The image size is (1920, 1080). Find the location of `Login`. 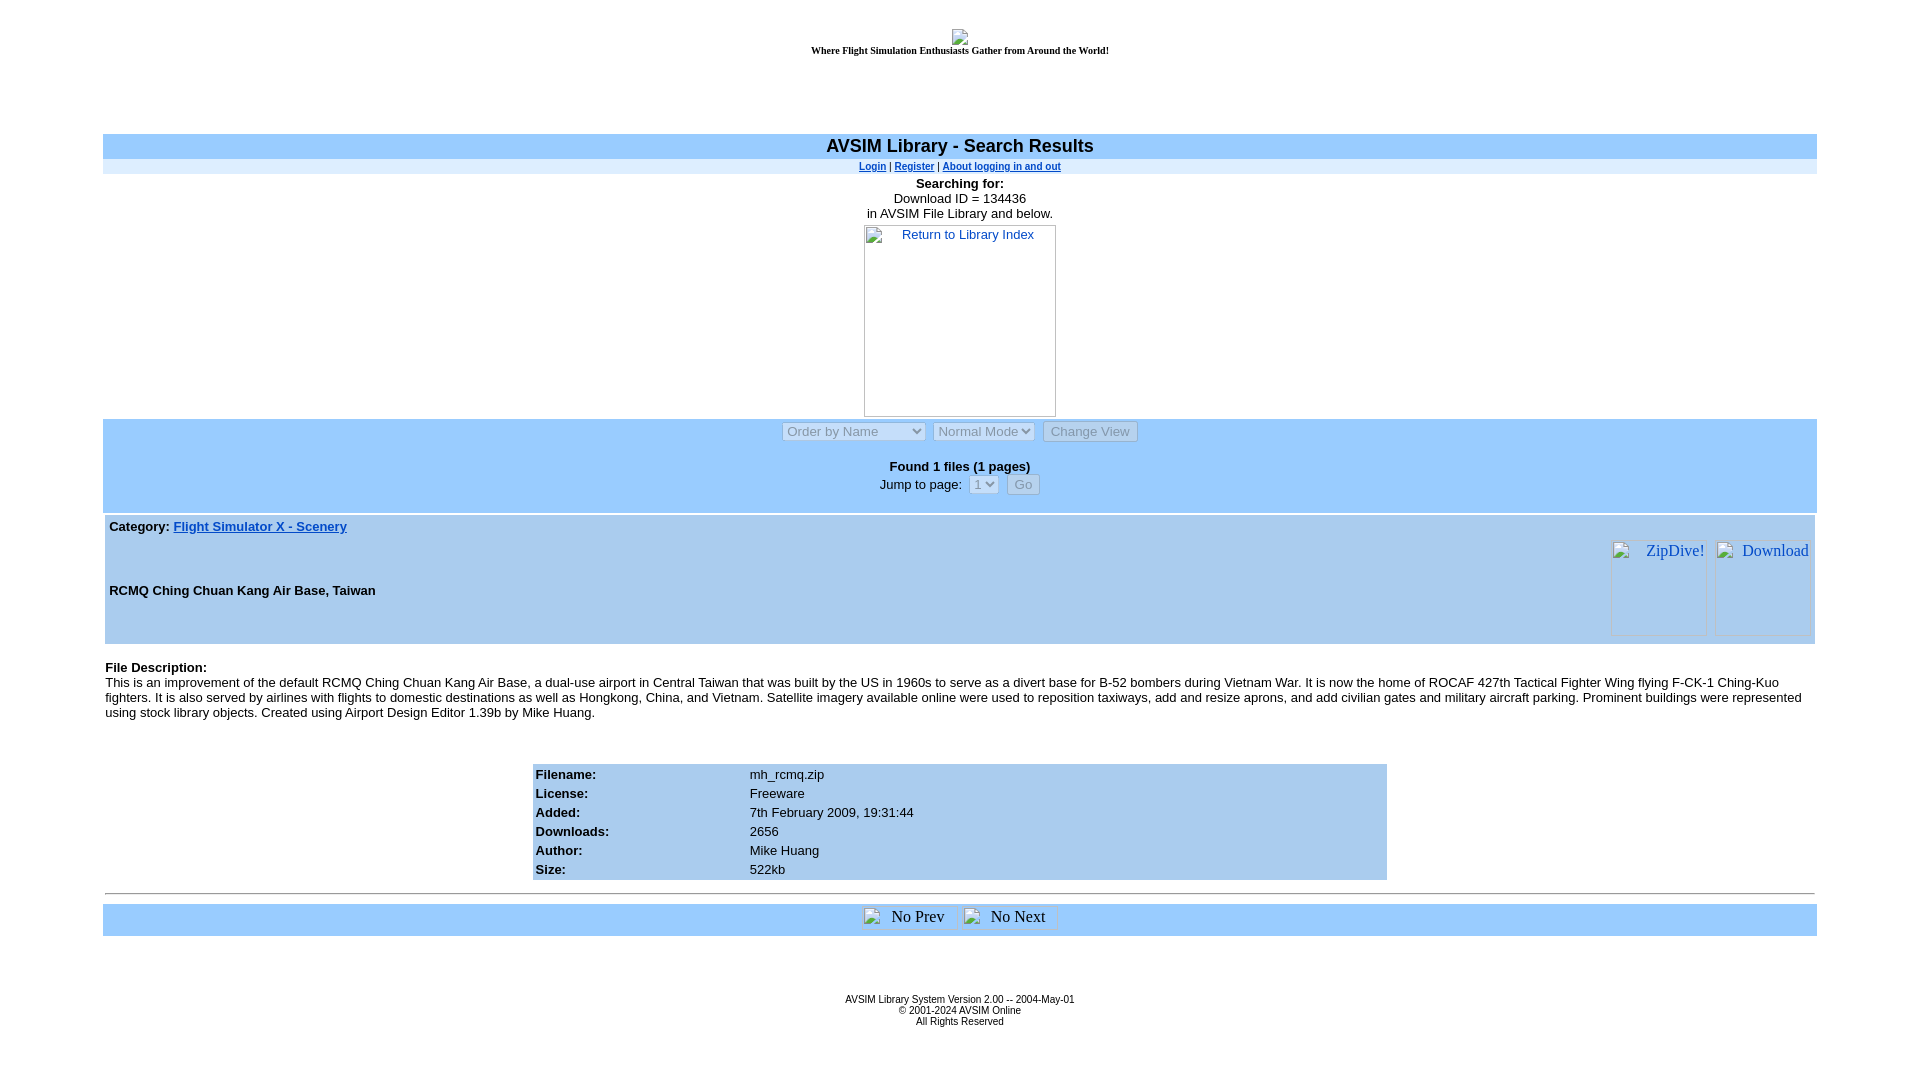

Login is located at coordinates (872, 166).